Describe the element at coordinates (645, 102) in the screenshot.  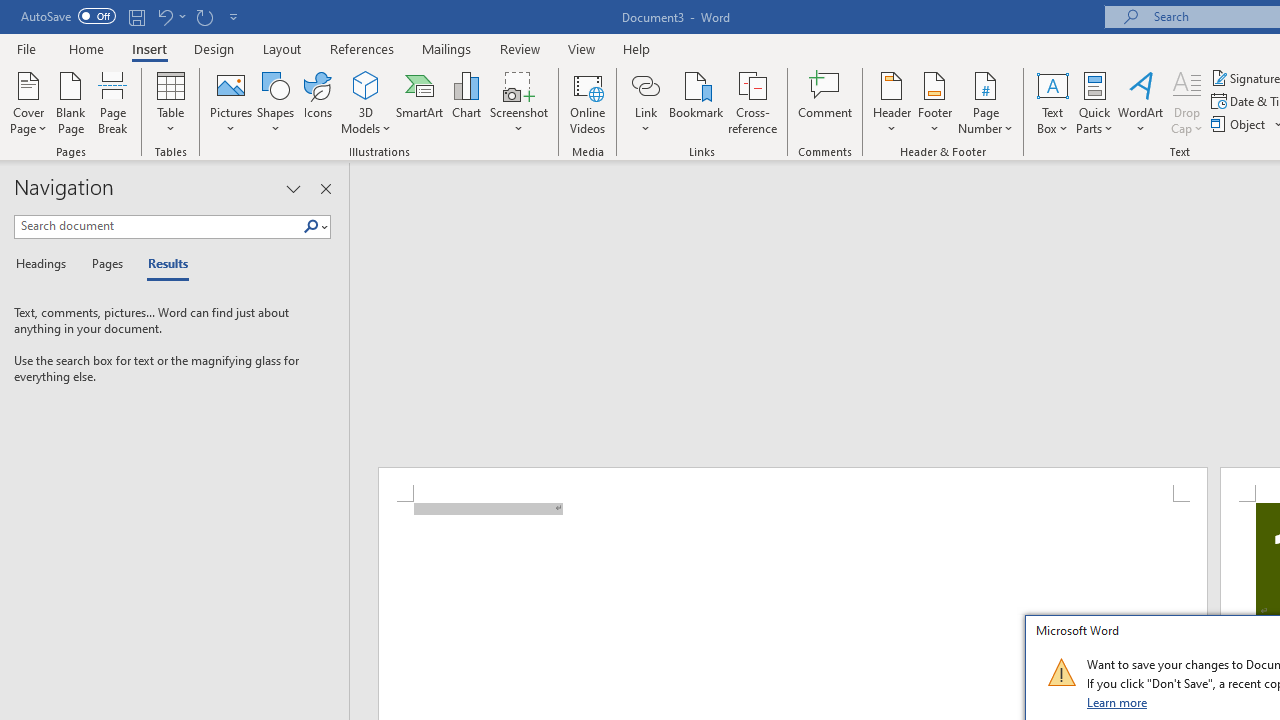
I see `Link` at that location.